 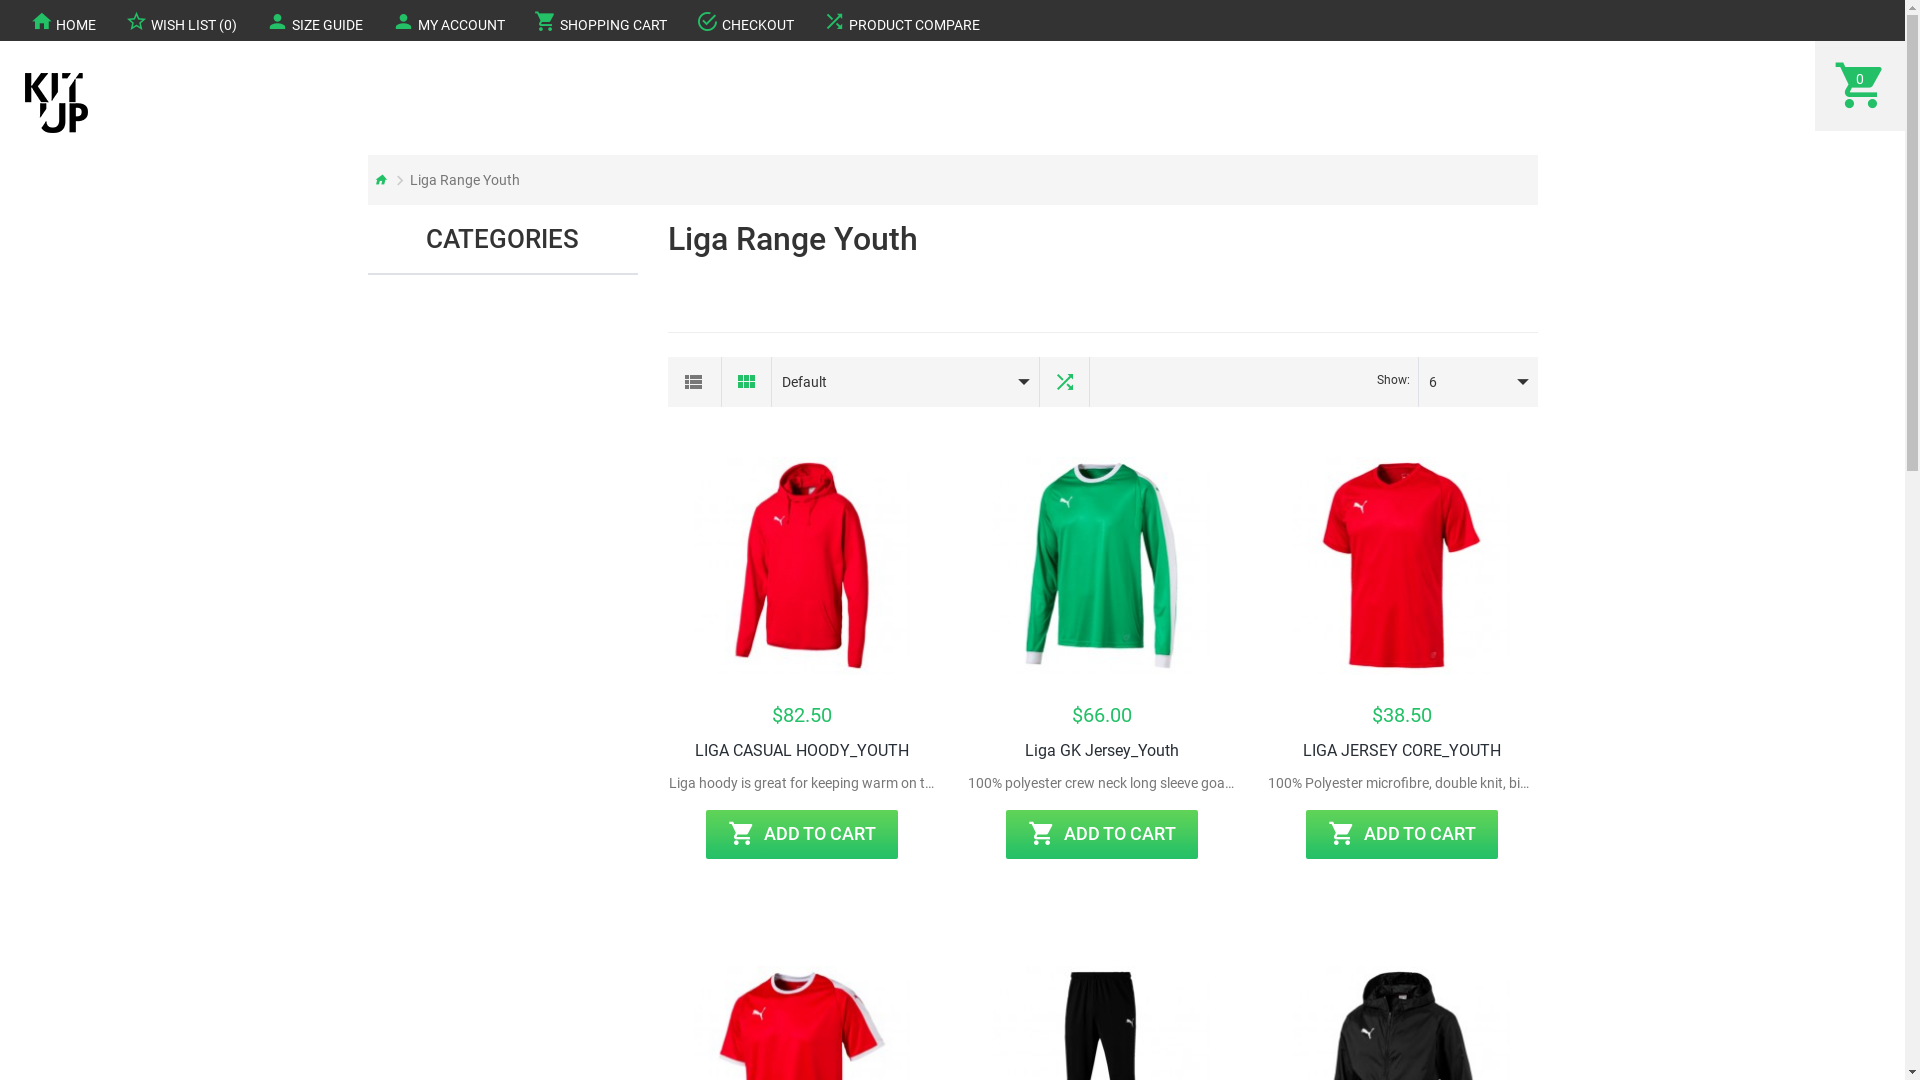 I want to click on WISH LIST (0), so click(x=181, y=20).